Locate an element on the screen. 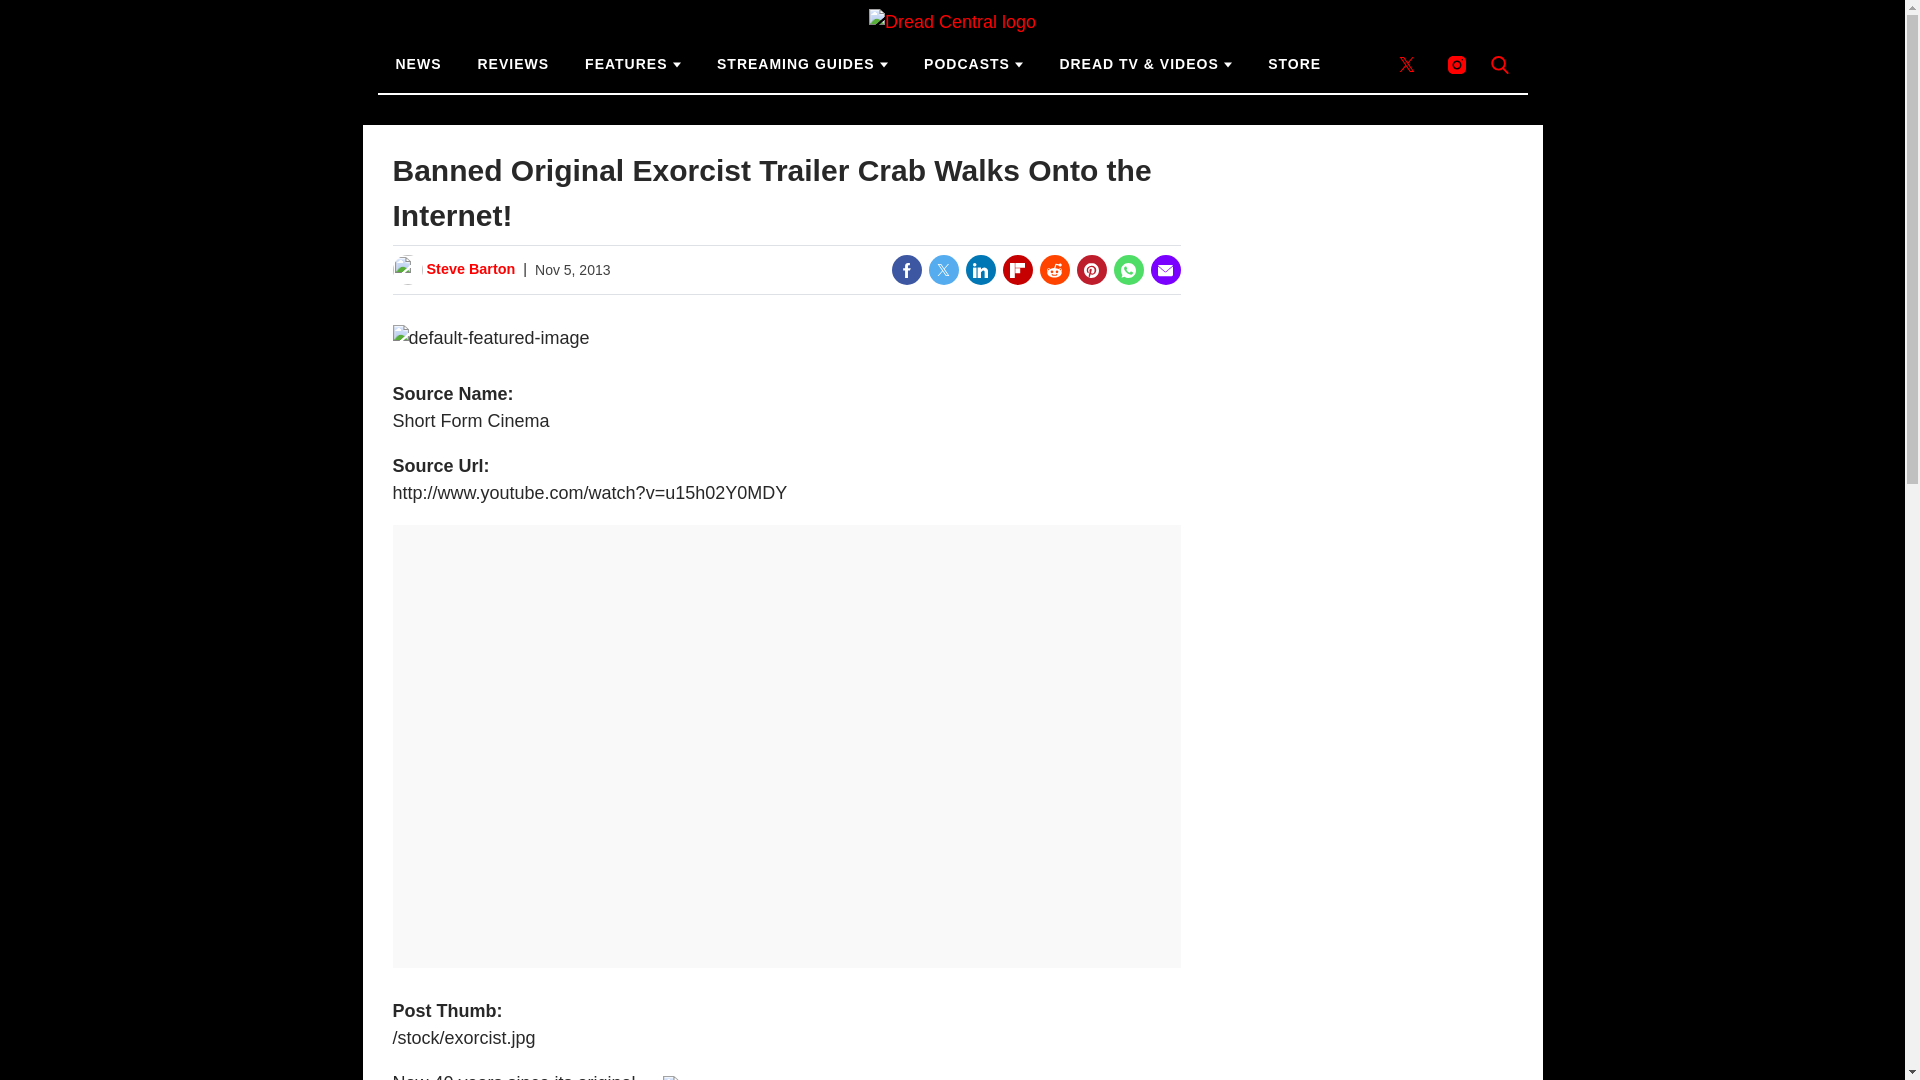 This screenshot has height=1080, width=1920. Share on LinkedIn is located at coordinates (980, 270).